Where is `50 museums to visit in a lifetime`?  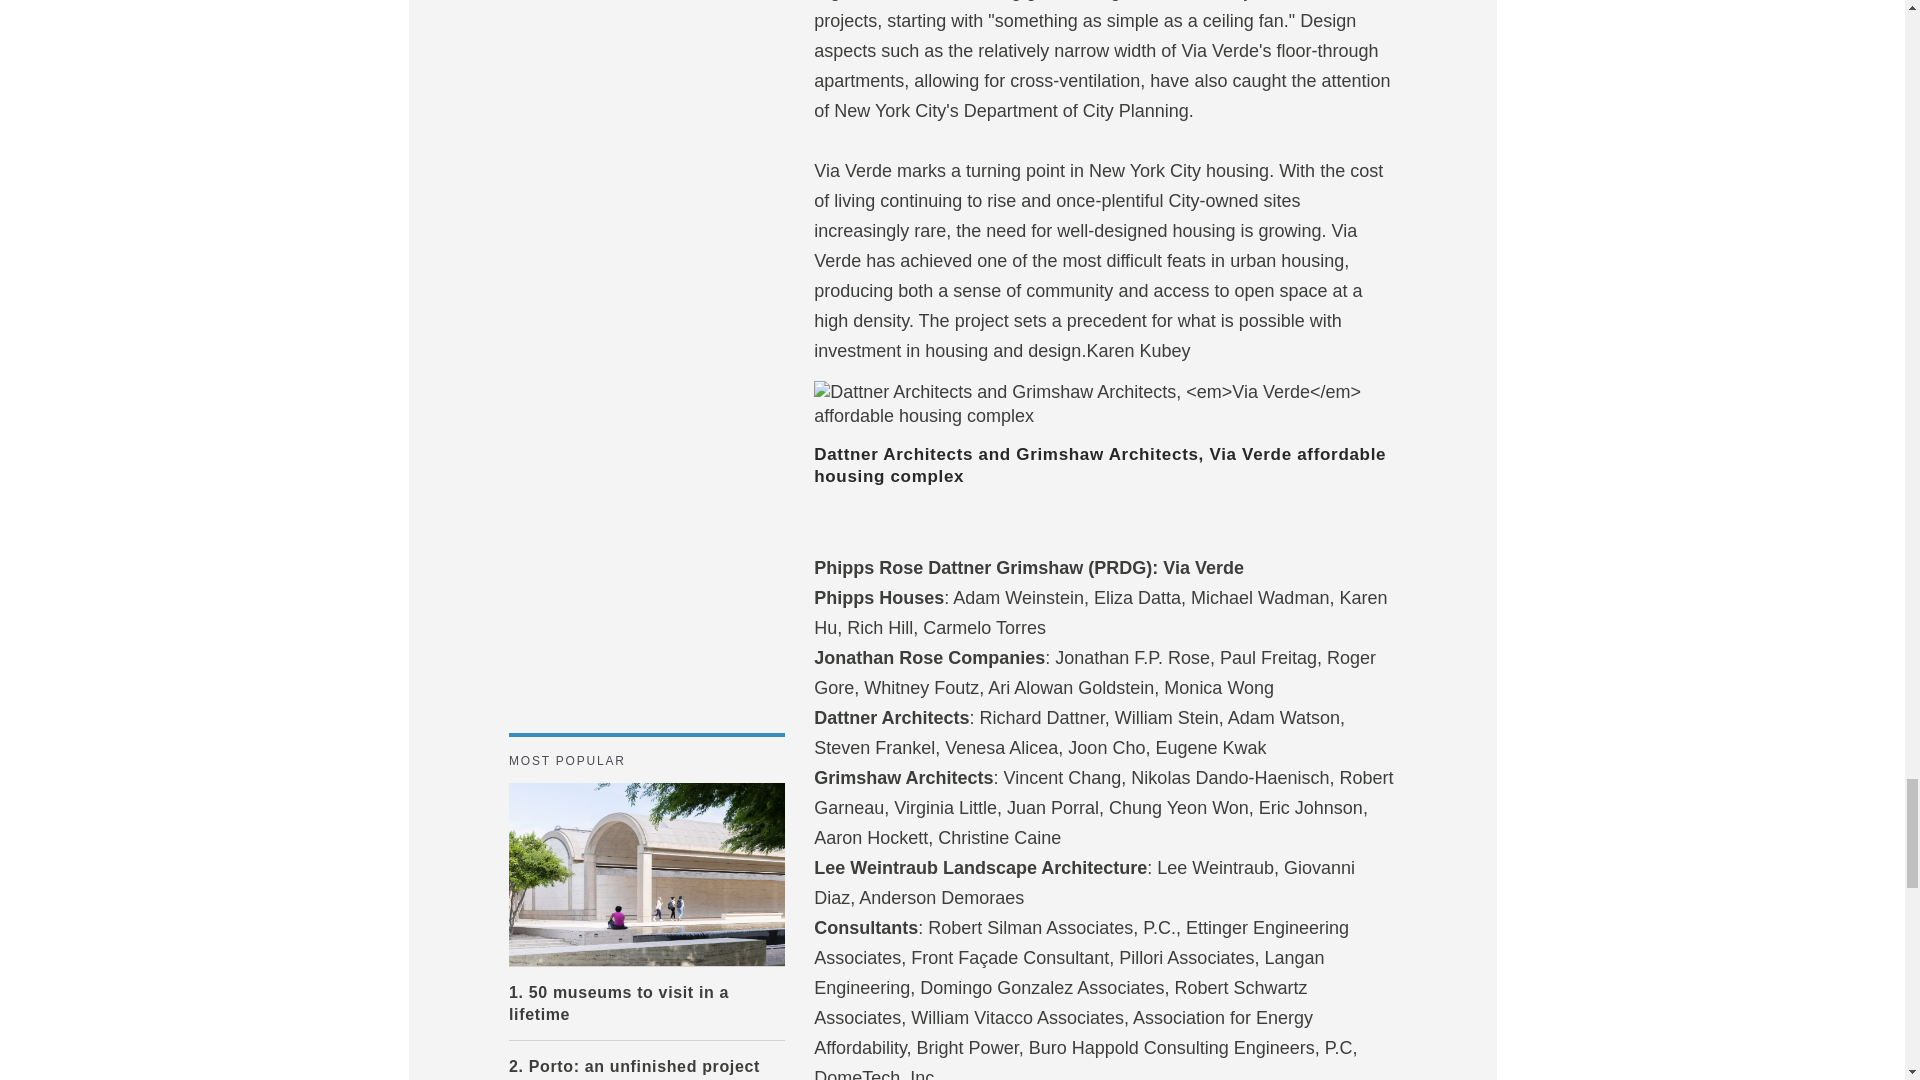
50 museums to visit in a lifetime is located at coordinates (646, 874).